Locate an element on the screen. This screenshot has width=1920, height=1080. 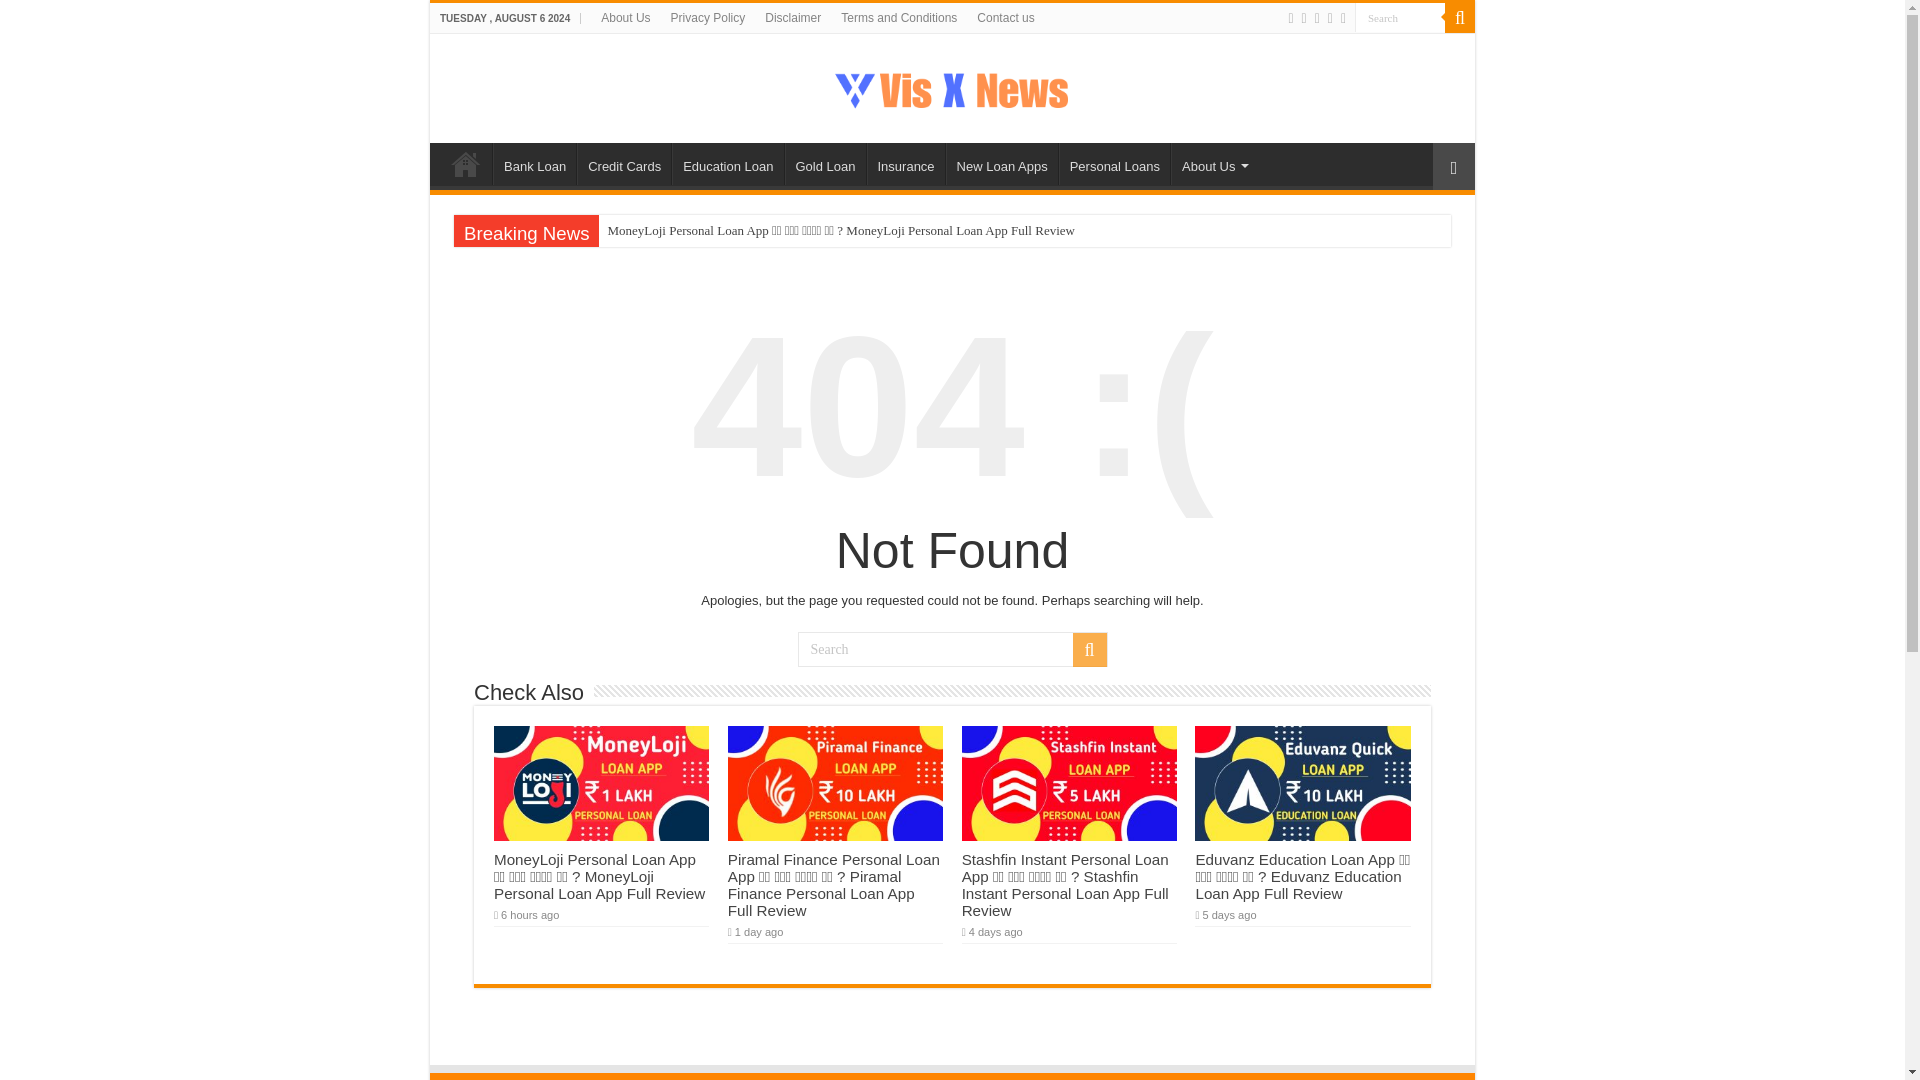
Bank Loan is located at coordinates (534, 163).